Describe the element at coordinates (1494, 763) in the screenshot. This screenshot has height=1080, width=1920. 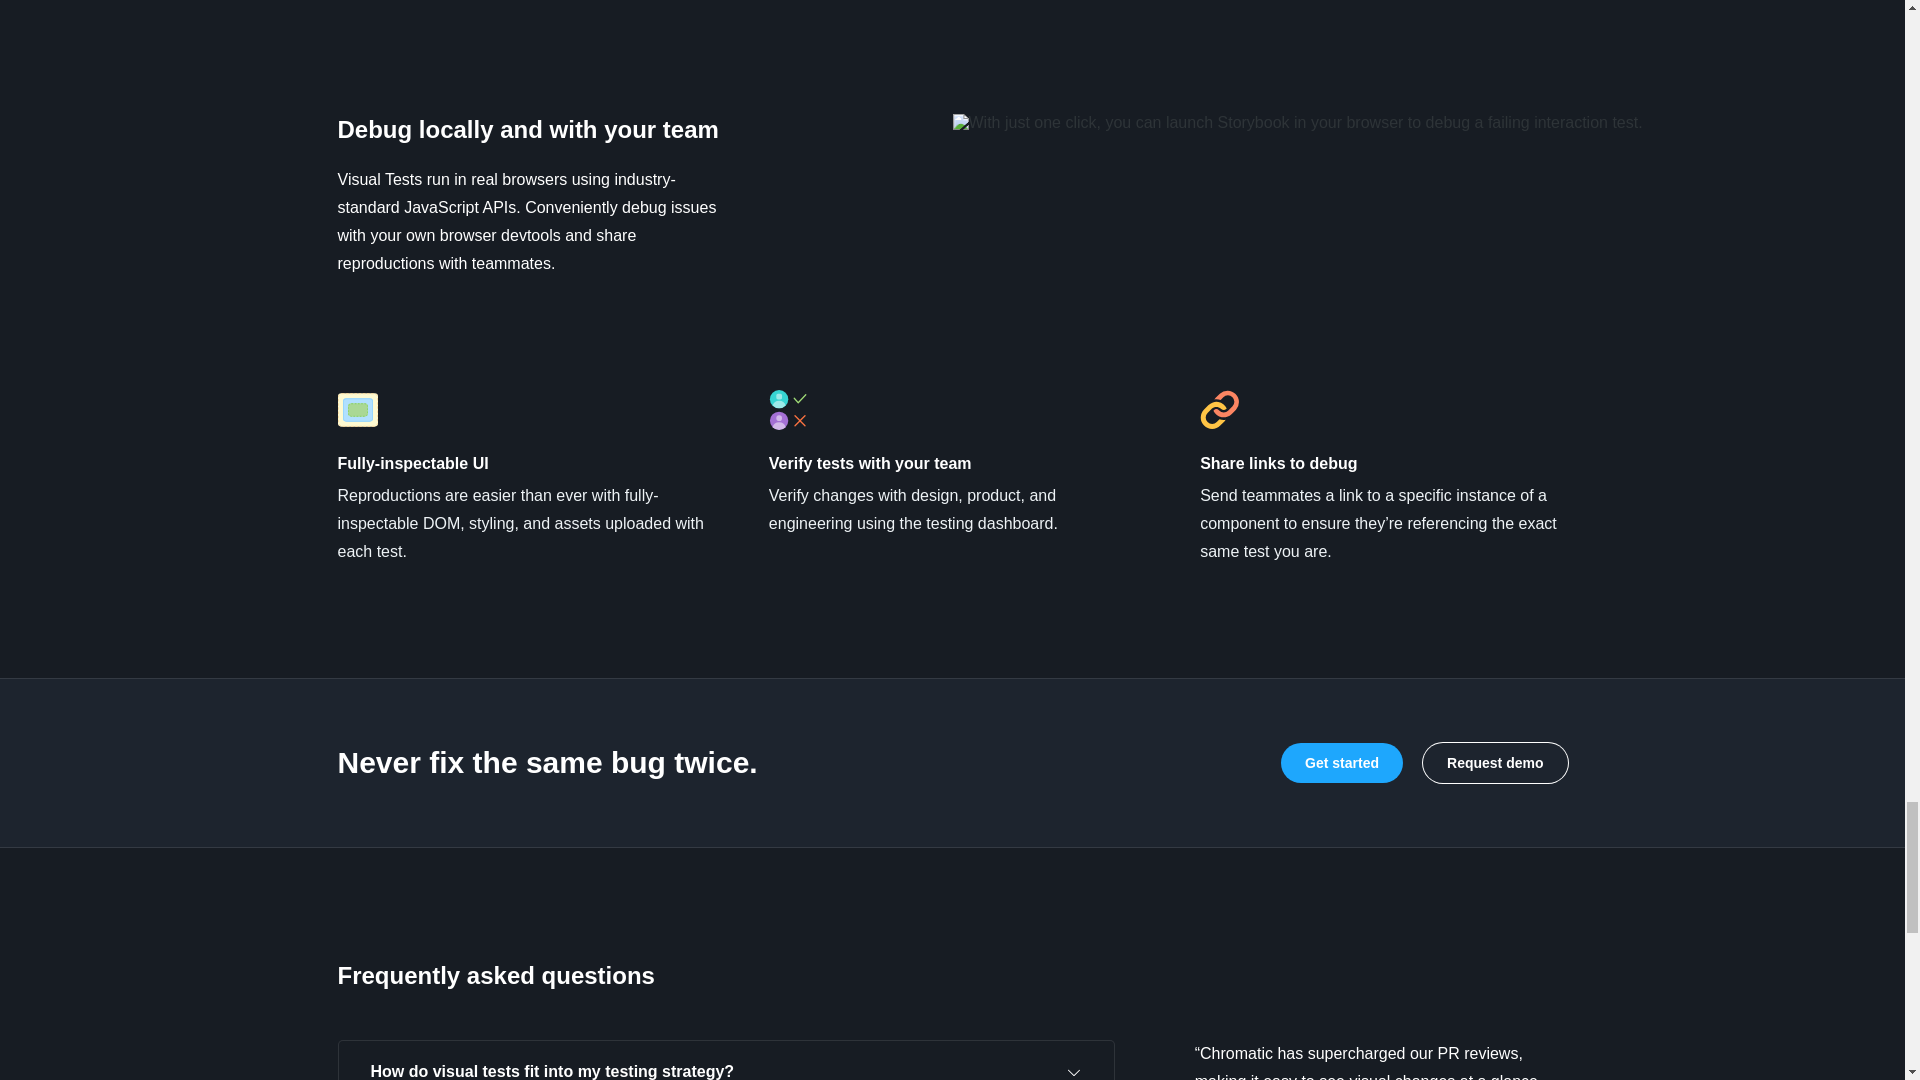
I see `Request demo` at that location.